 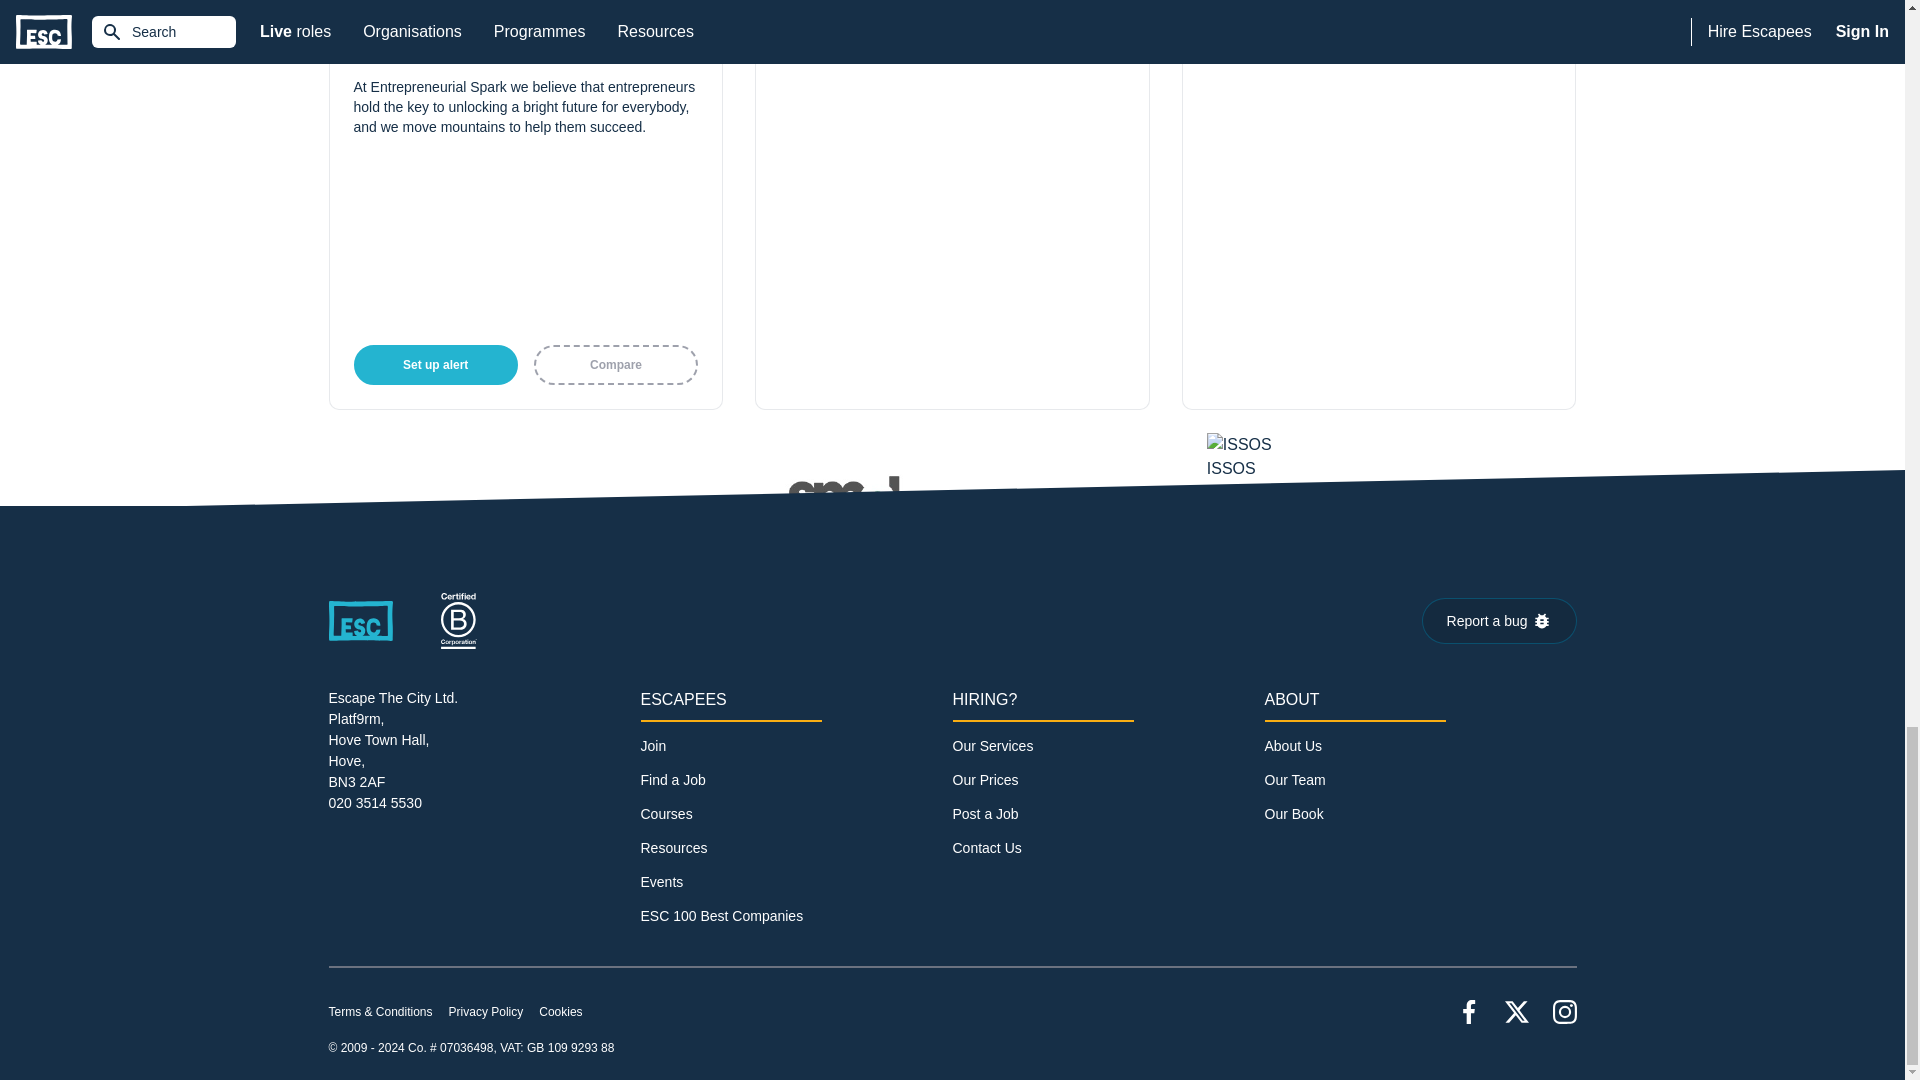 What do you see at coordinates (436, 364) in the screenshot?
I see `Set up alert` at bounding box center [436, 364].